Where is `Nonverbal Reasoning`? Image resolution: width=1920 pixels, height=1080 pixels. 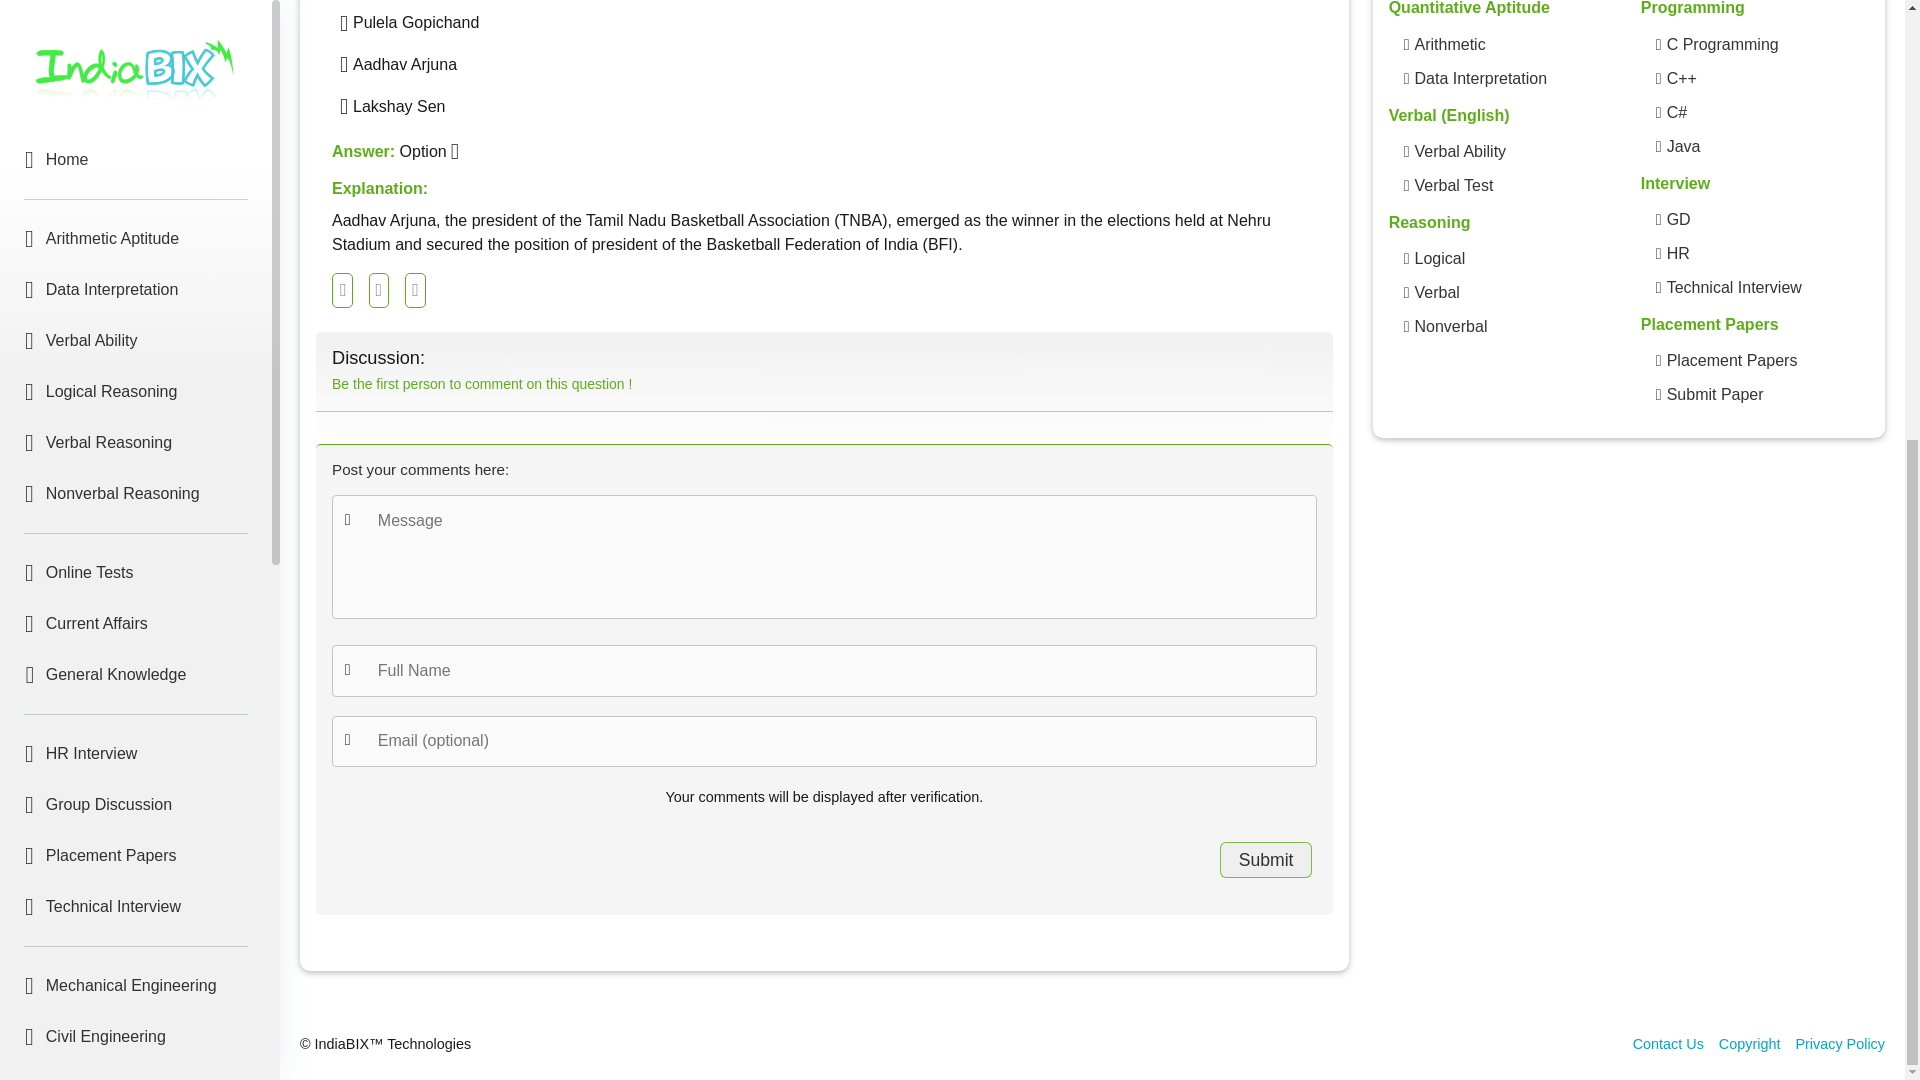
Nonverbal Reasoning is located at coordinates (1450, 327).